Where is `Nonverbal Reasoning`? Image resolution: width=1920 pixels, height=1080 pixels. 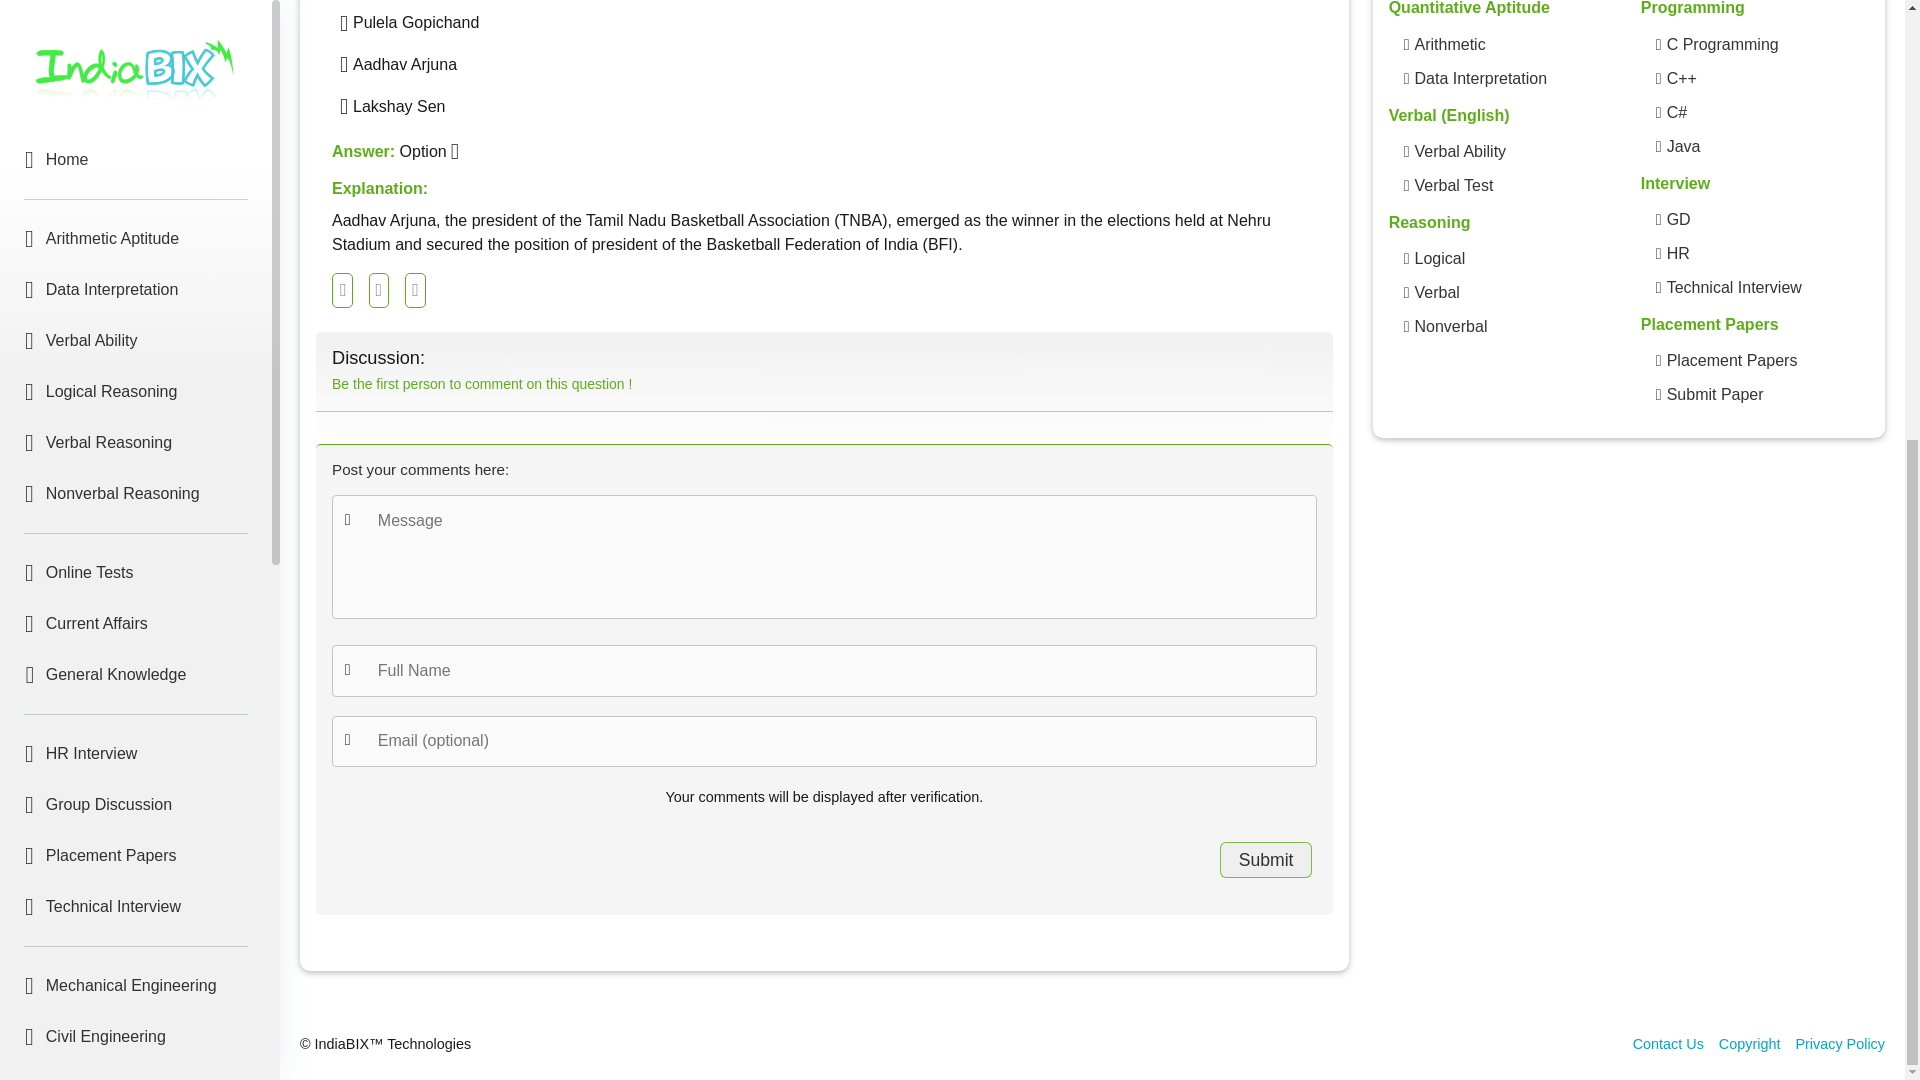
Nonverbal Reasoning is located at coordinates (1450, 327).